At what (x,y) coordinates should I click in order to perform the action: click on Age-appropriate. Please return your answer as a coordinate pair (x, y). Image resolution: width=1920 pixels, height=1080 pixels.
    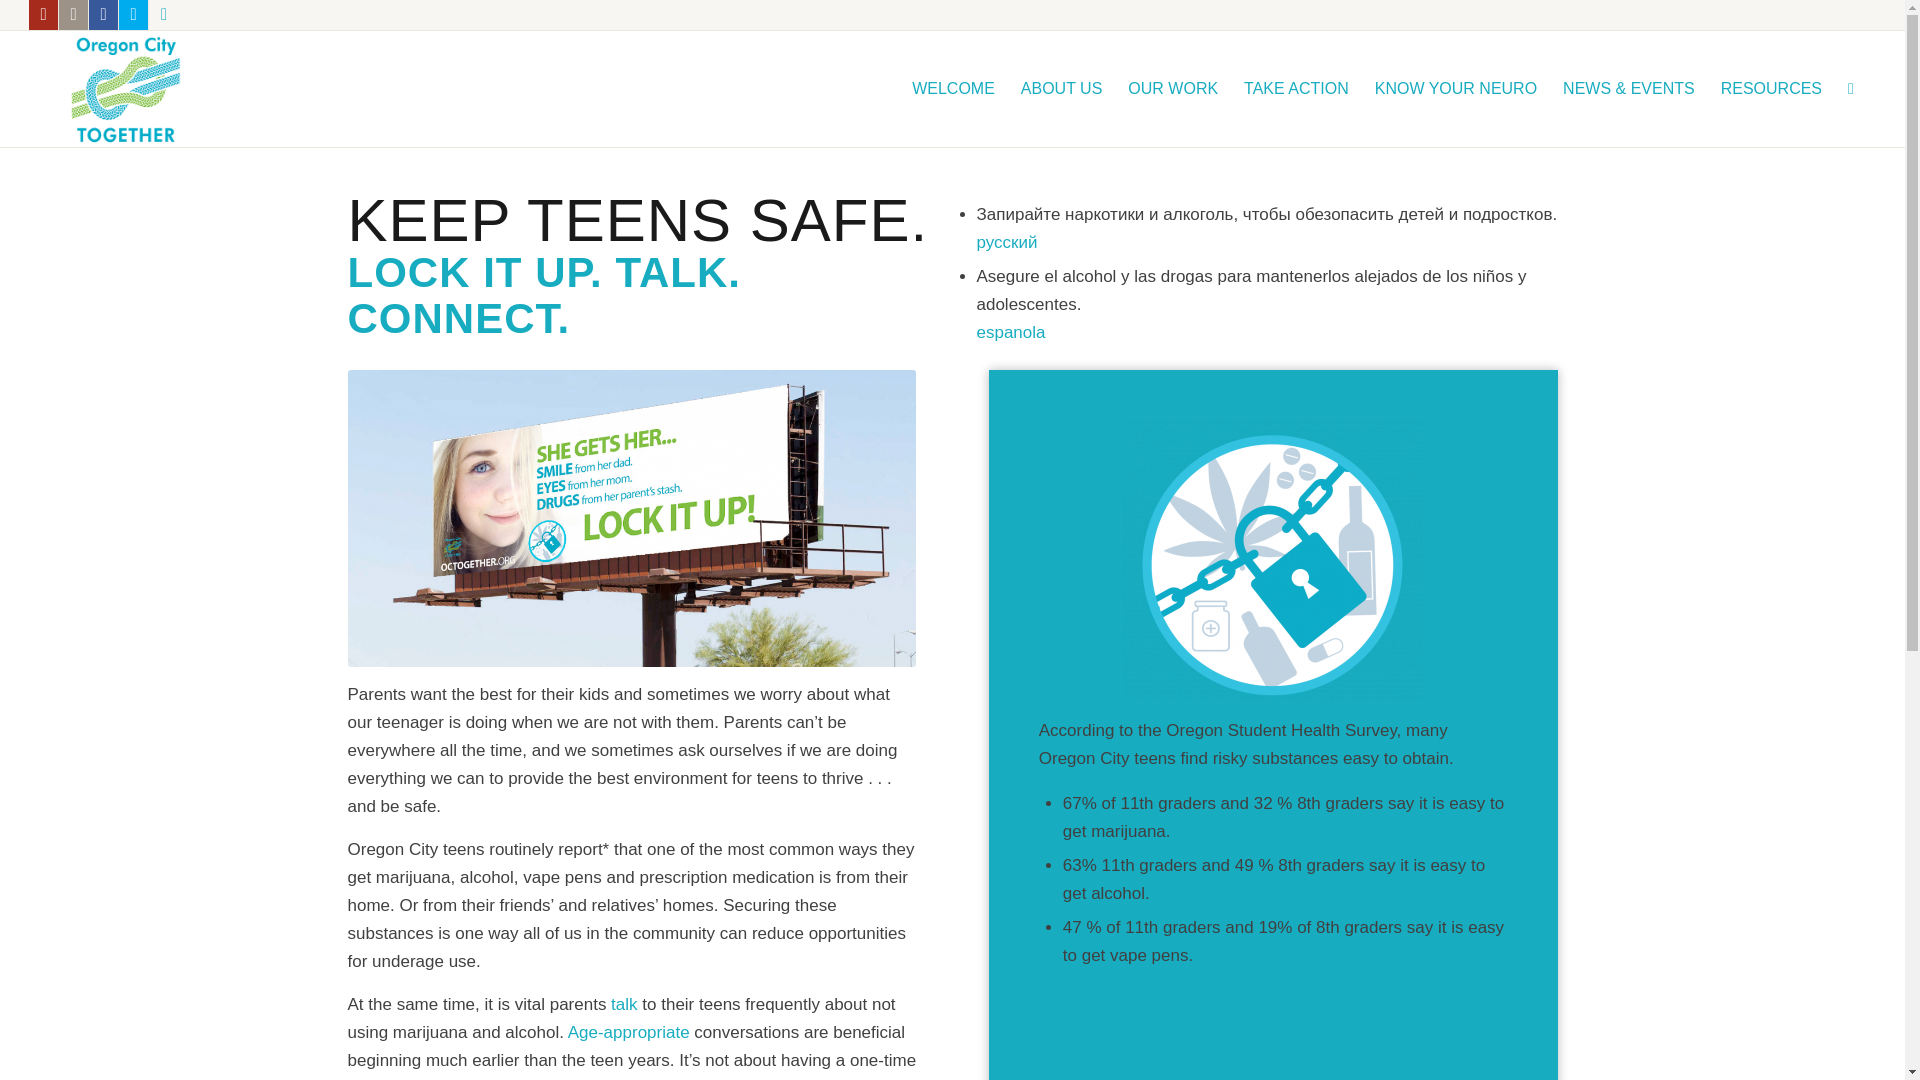
    Looking at the image, I should click on (628, 1032).